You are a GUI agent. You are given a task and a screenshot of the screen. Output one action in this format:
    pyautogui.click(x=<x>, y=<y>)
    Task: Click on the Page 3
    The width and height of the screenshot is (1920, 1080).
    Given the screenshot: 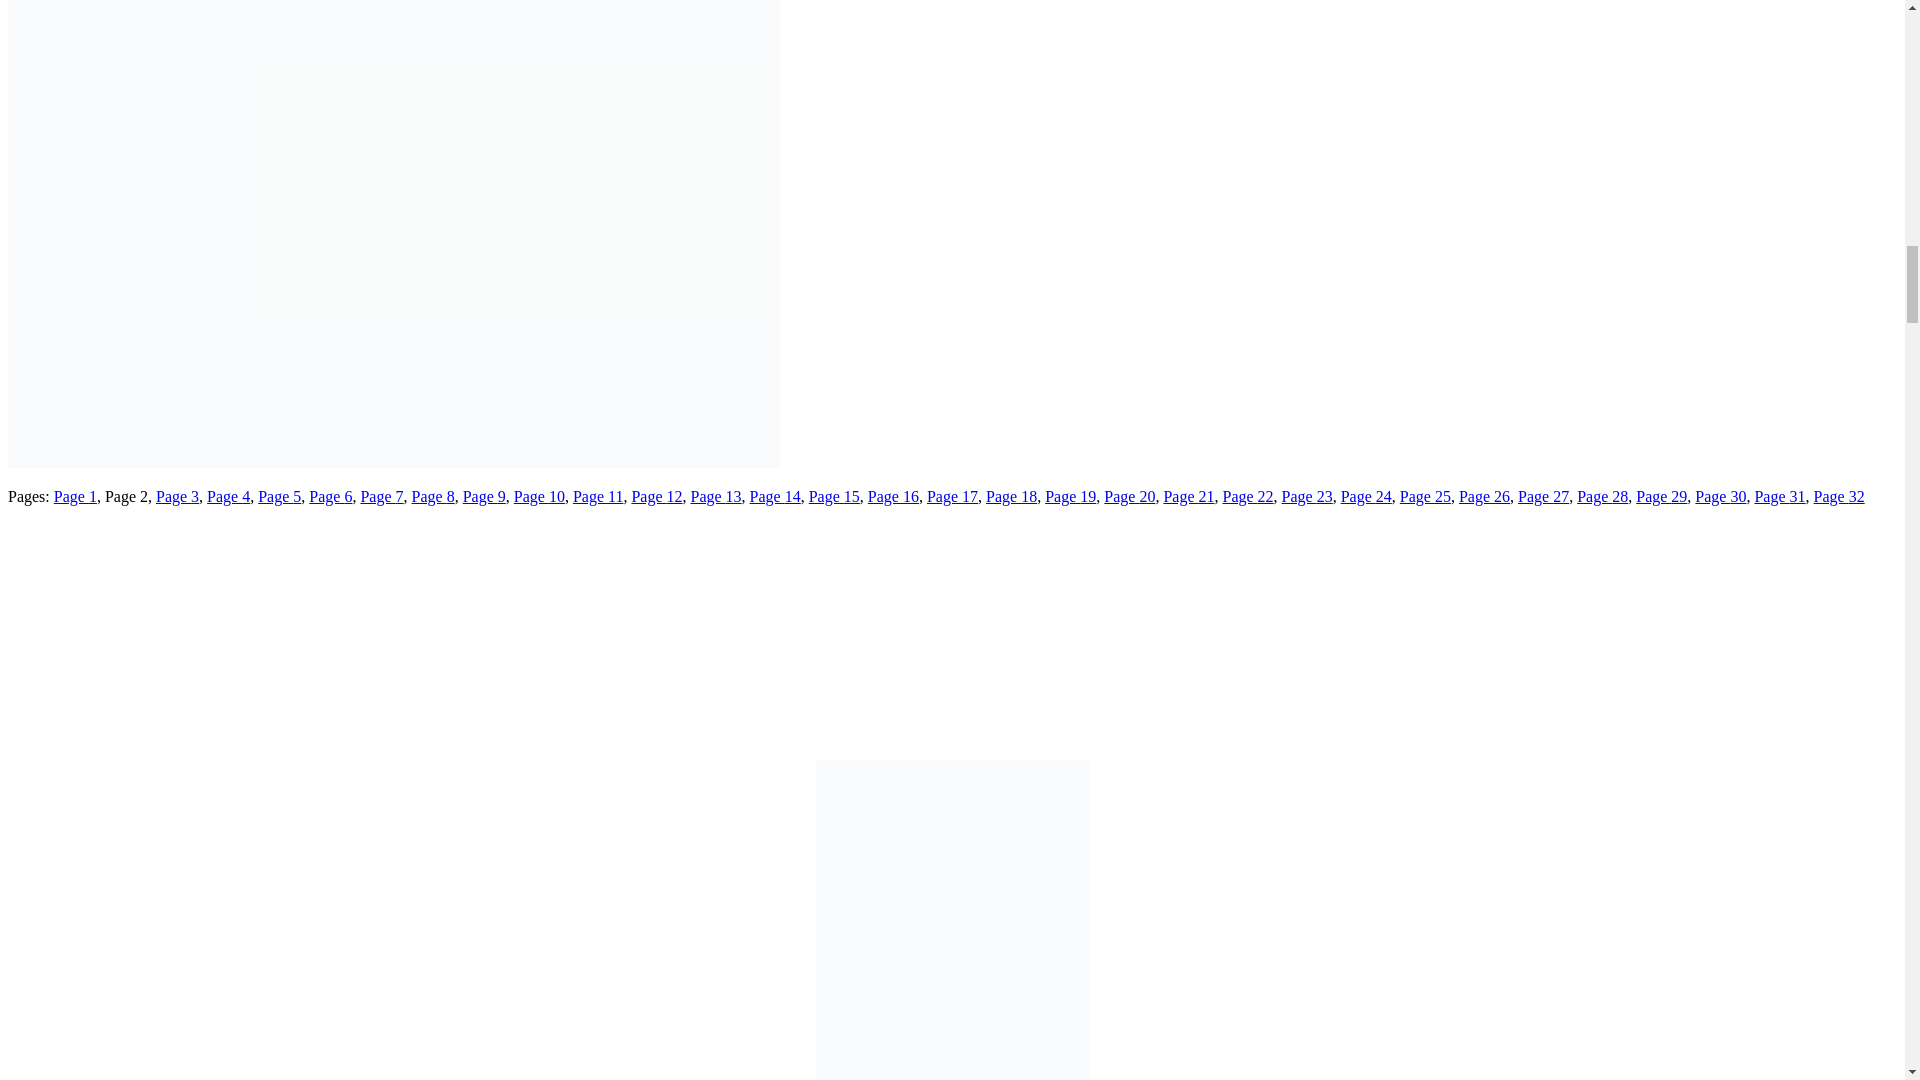 What is the action you would take?
    pyautogui.click(x=177, y=496)
    